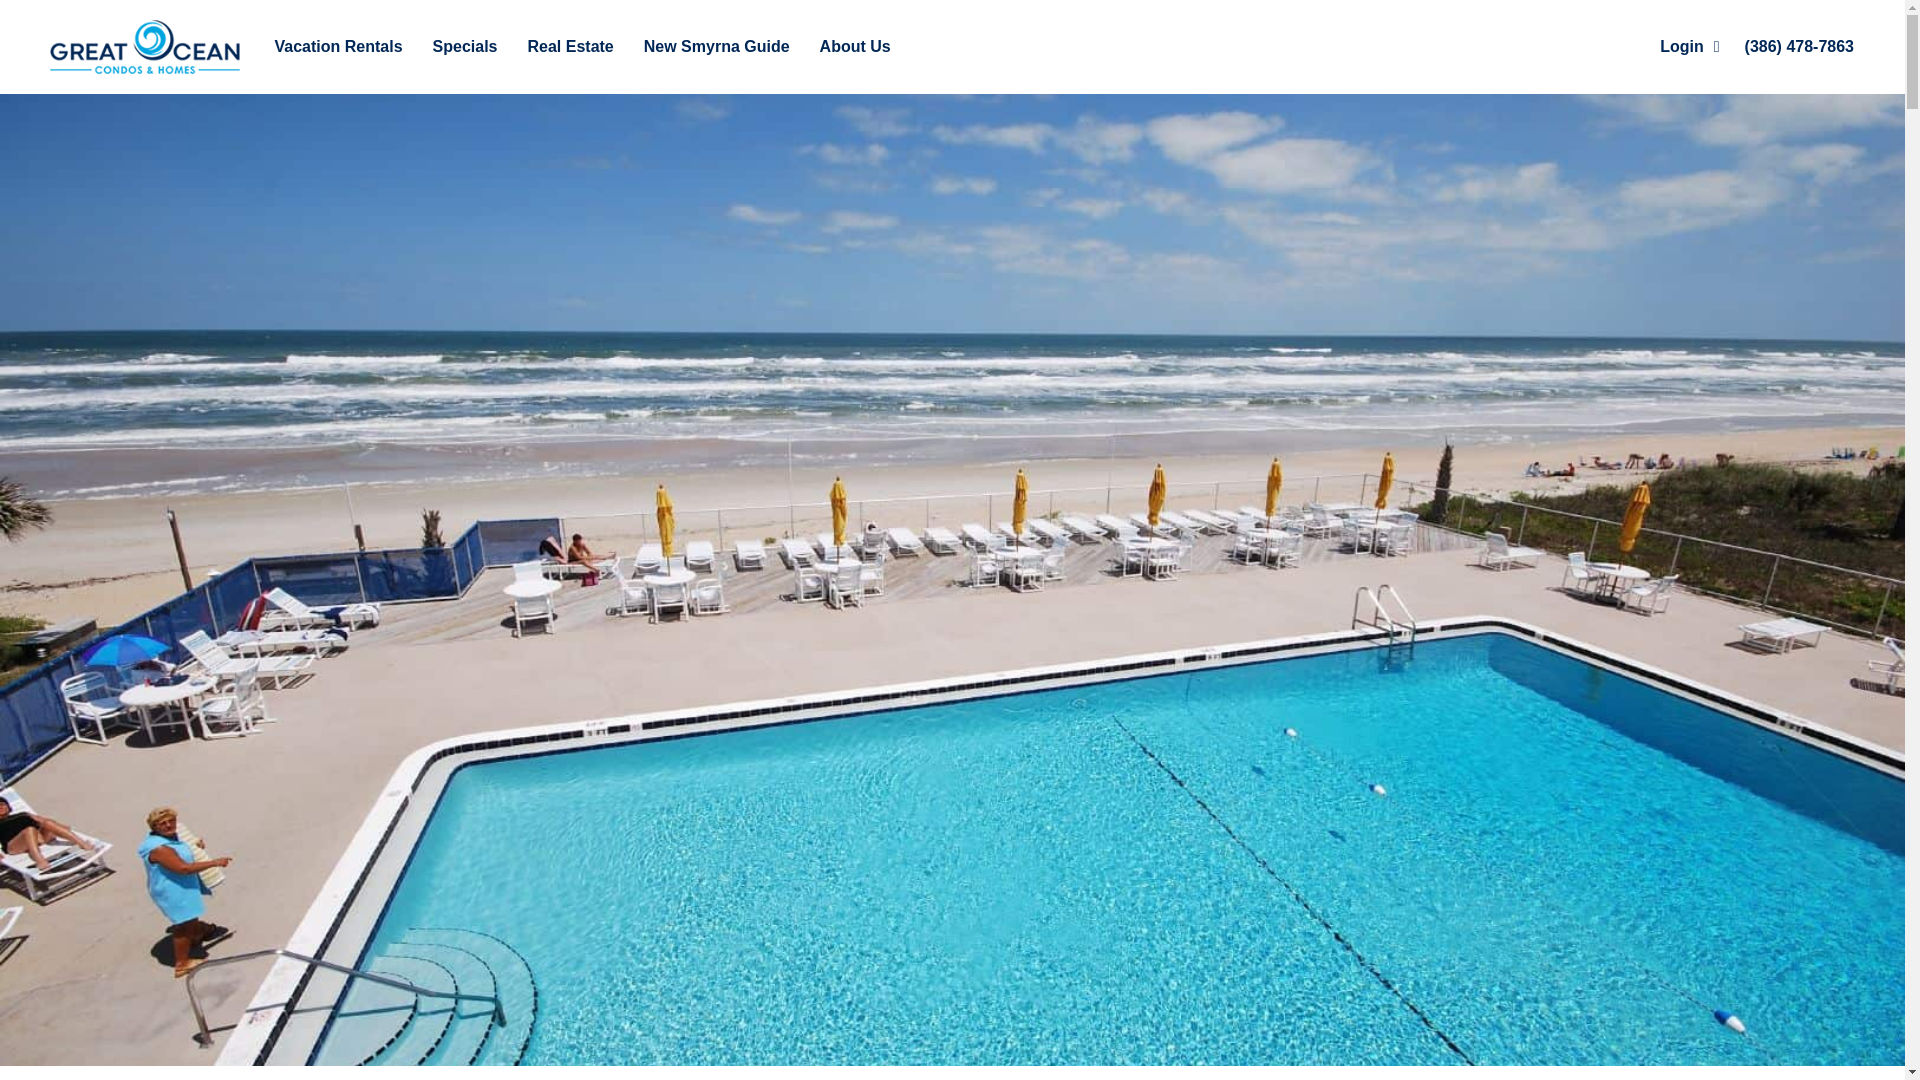 This screenshot has width=1920, height=1080. I want to click on Vacation Rentals, so click(338, 46).